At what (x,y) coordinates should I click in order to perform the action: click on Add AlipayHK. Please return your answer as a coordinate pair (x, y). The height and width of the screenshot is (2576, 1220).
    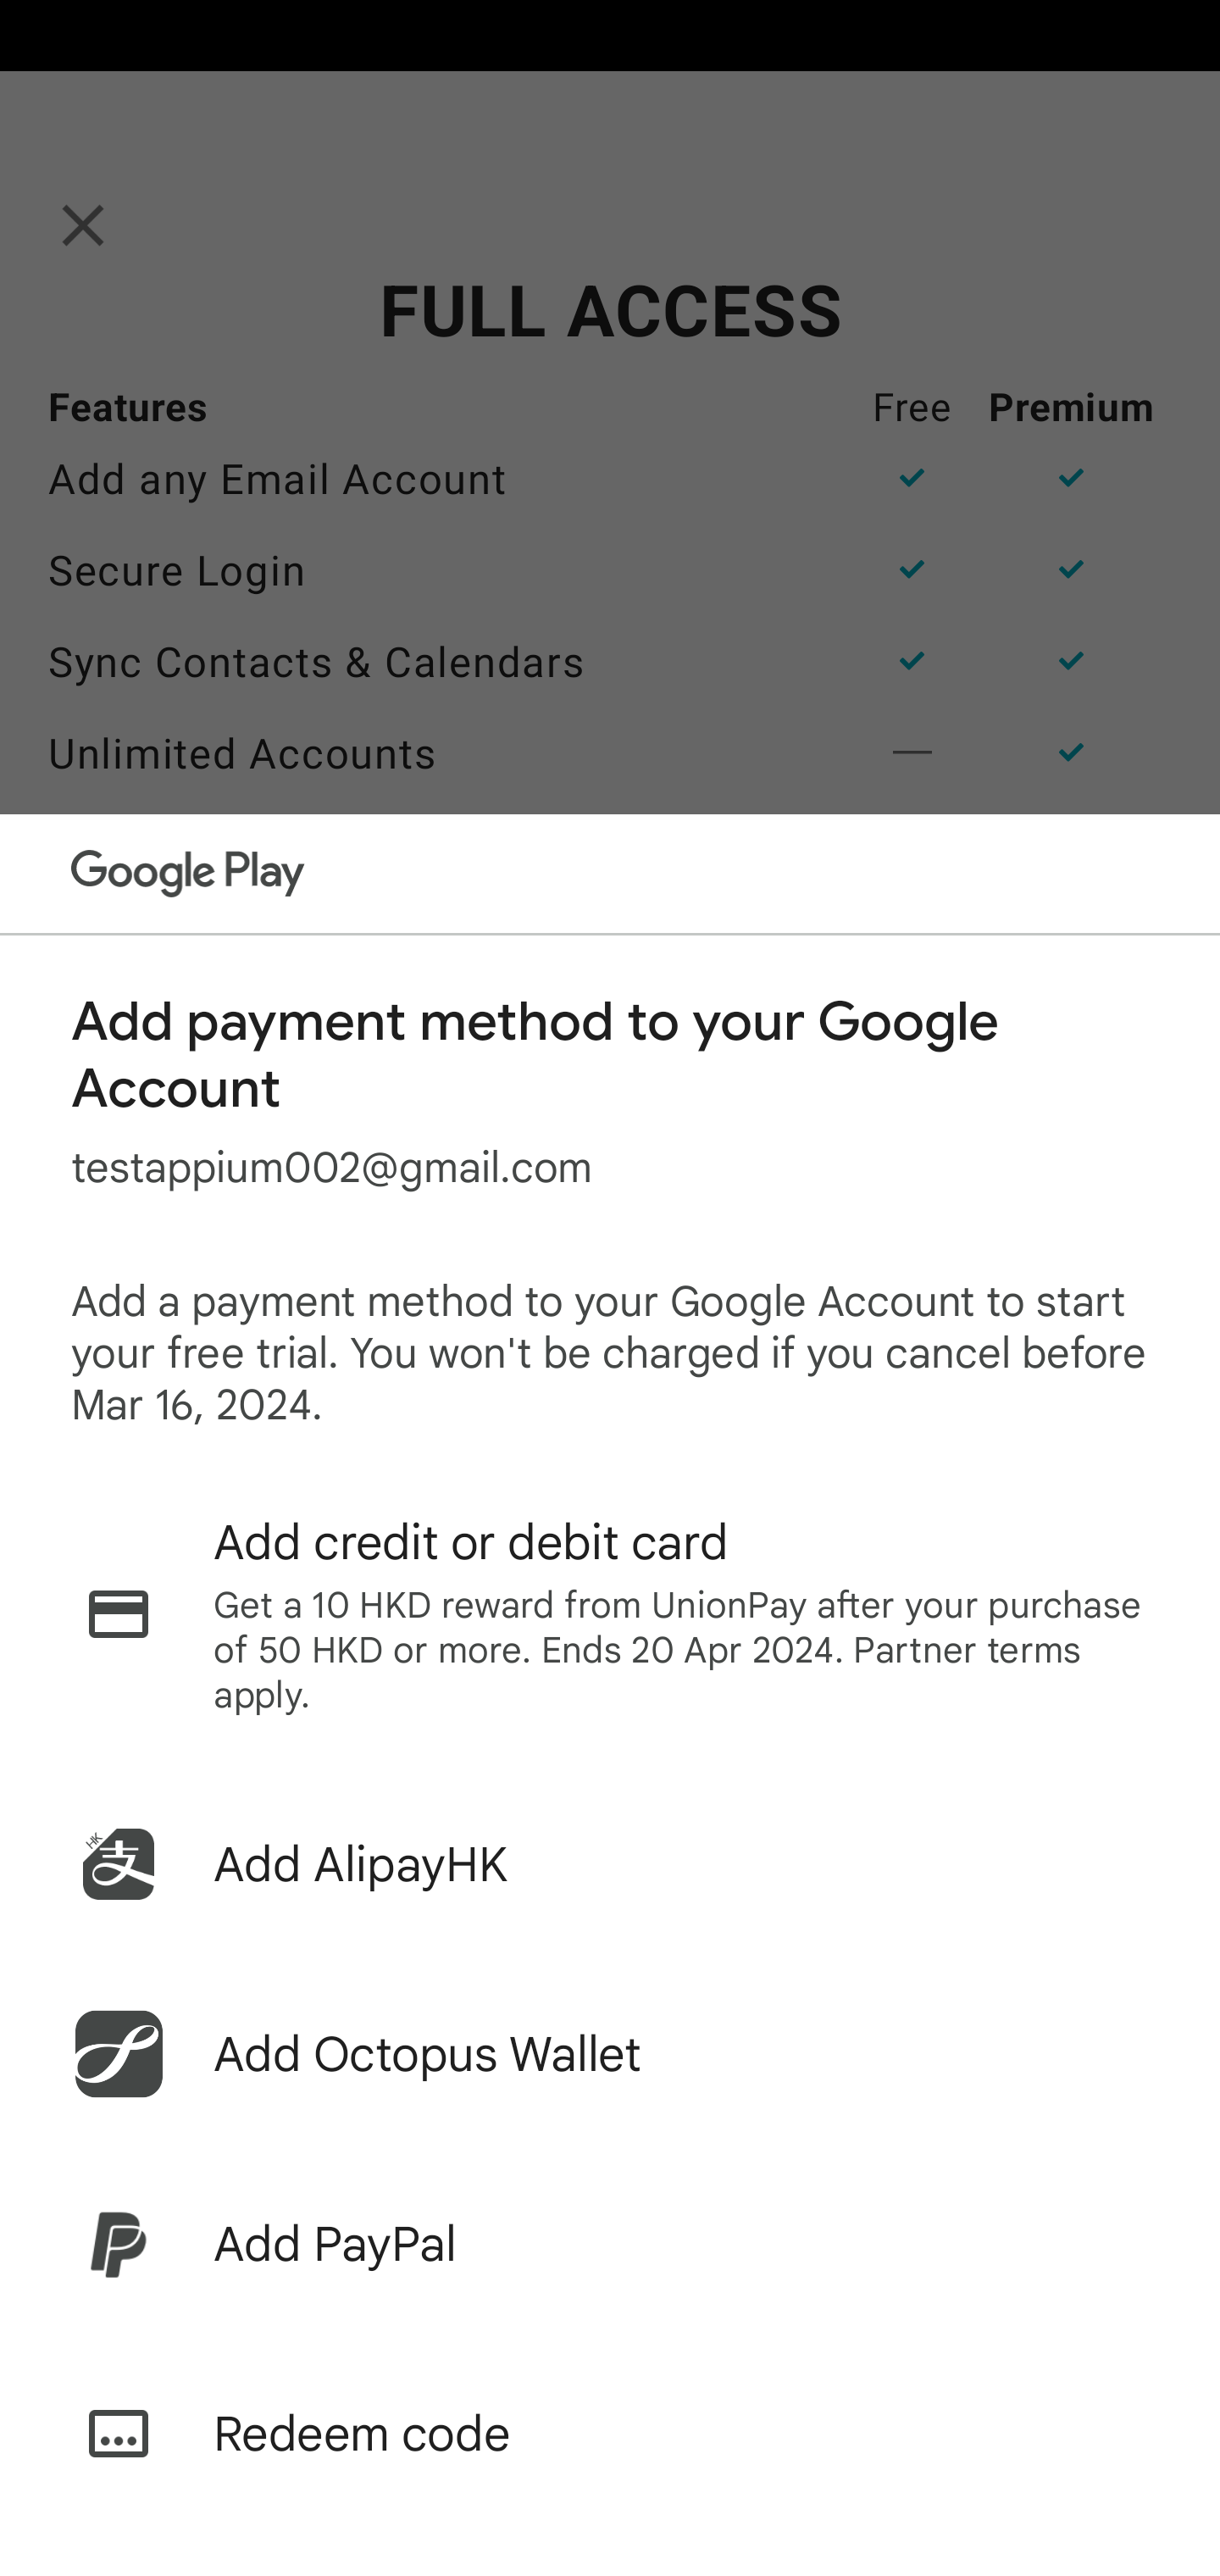
    Looking at the image, I should click on (610, 1864).